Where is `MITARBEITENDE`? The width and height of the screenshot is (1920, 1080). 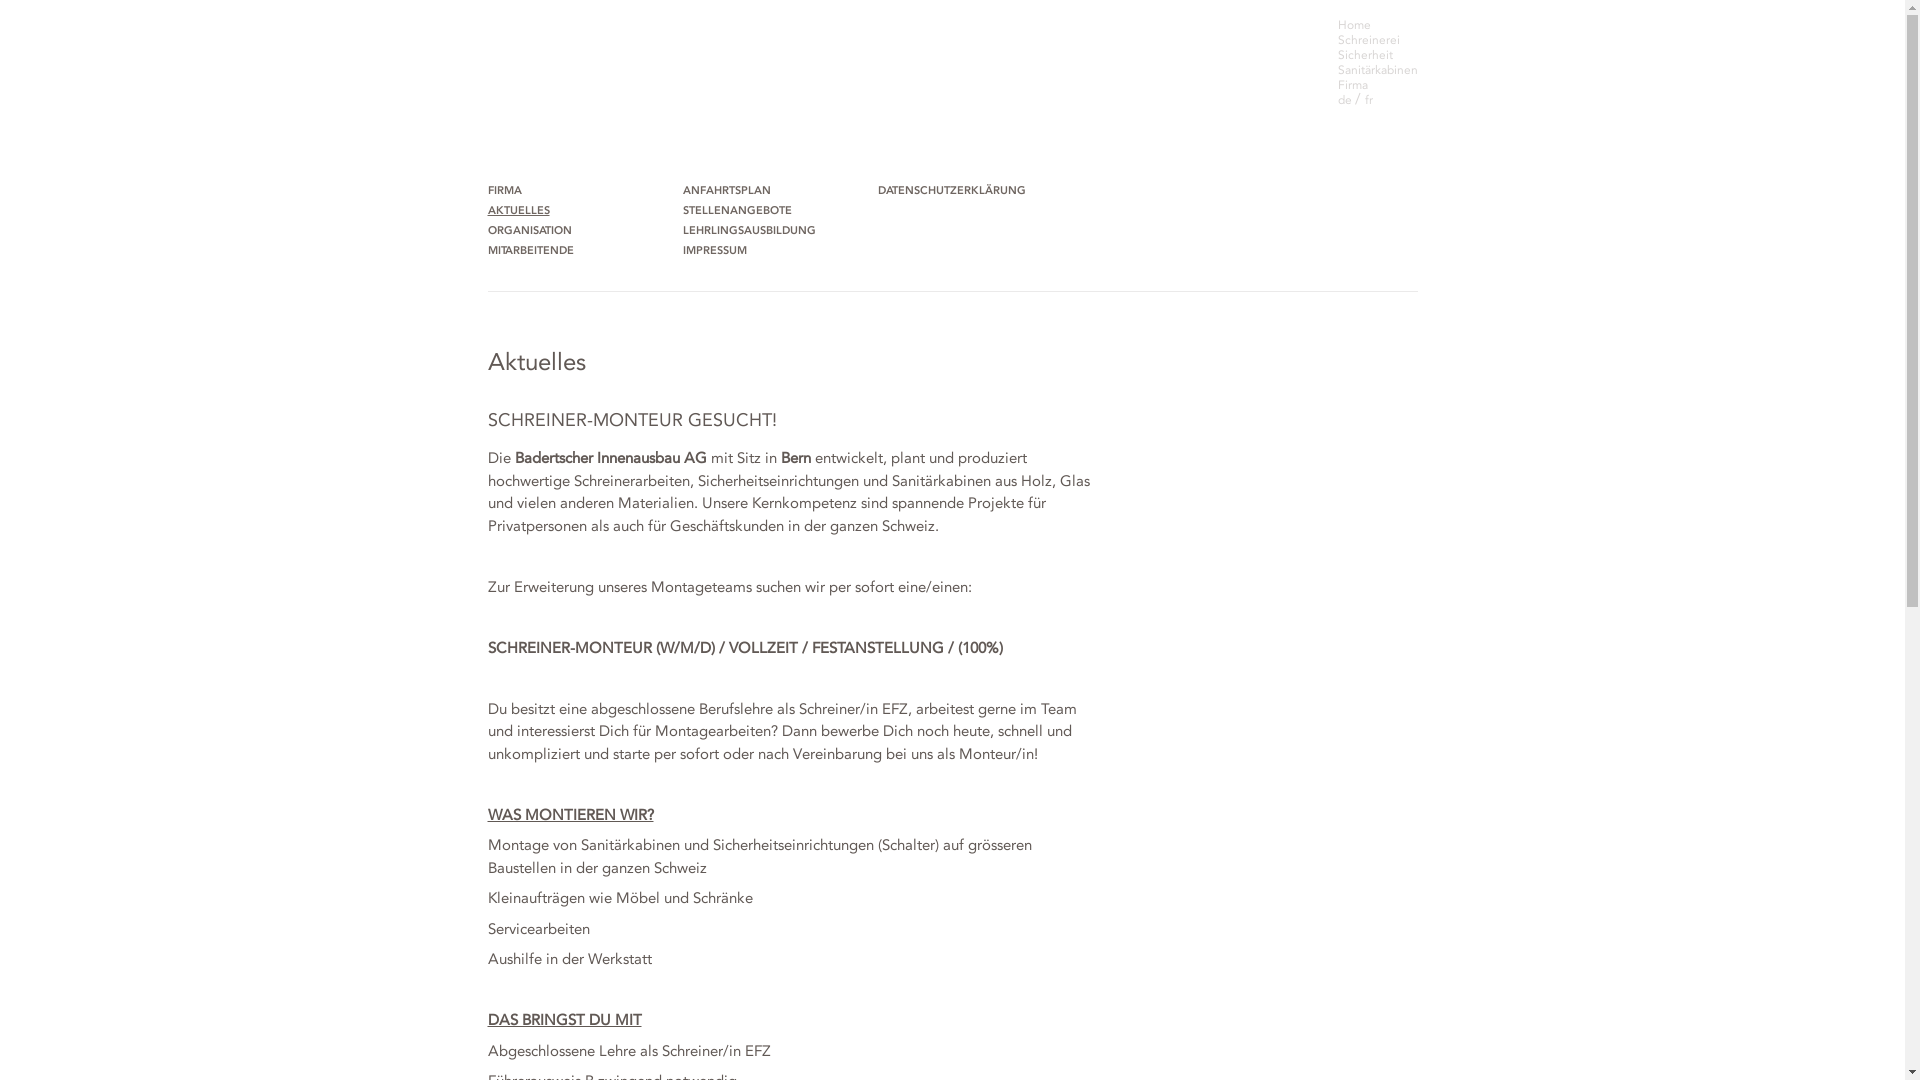
MITARBEITENDE is located at coordinates (532, 252).